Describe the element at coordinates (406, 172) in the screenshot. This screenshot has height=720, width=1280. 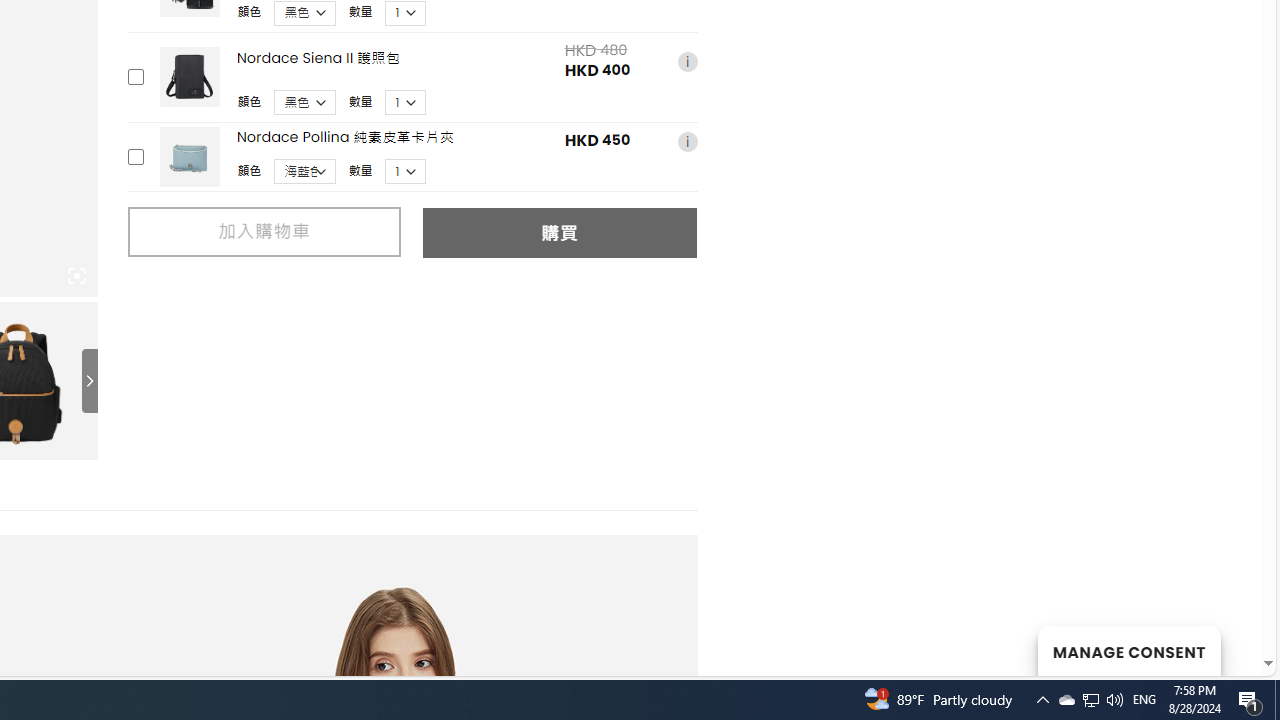
I see `Class: upsell-v2-product-upsell-variable-product-qty-select` at that location.